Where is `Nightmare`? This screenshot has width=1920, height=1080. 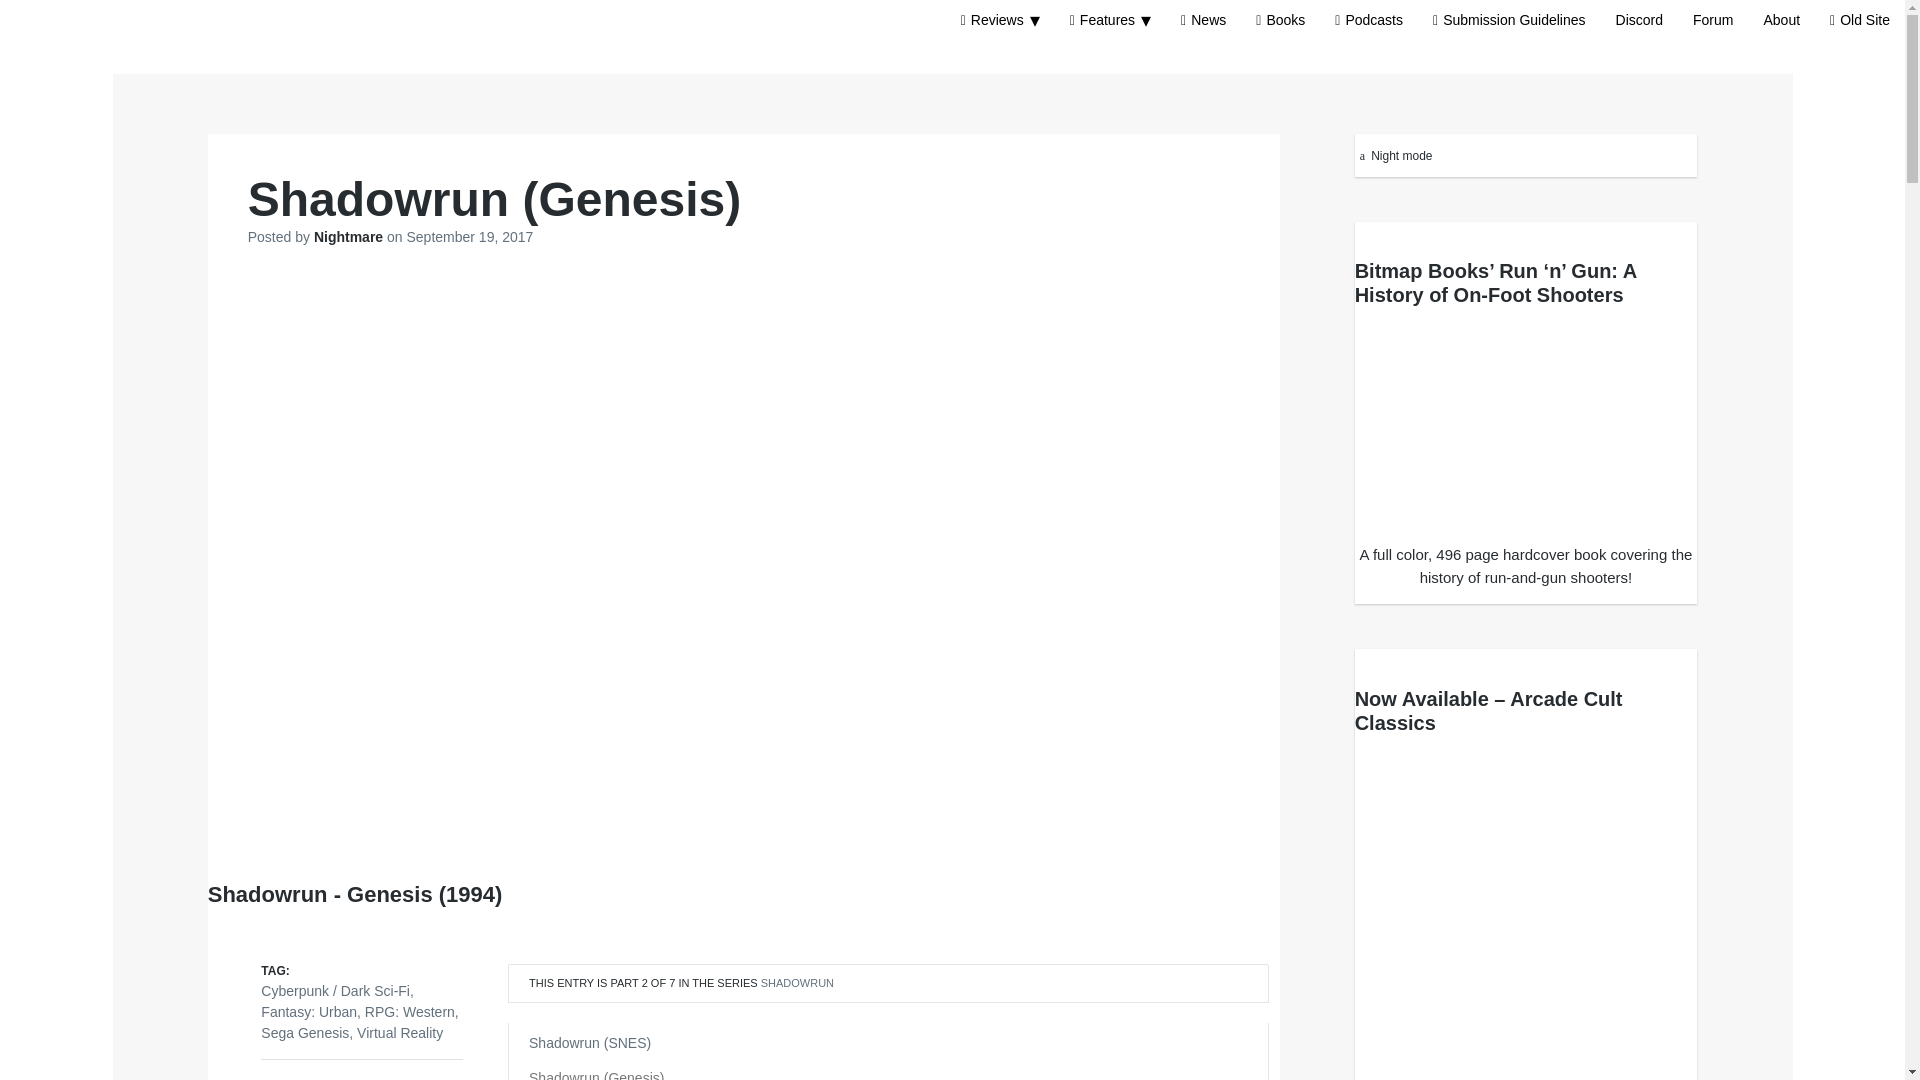 Nightmare is located at coordinates (350, 236).